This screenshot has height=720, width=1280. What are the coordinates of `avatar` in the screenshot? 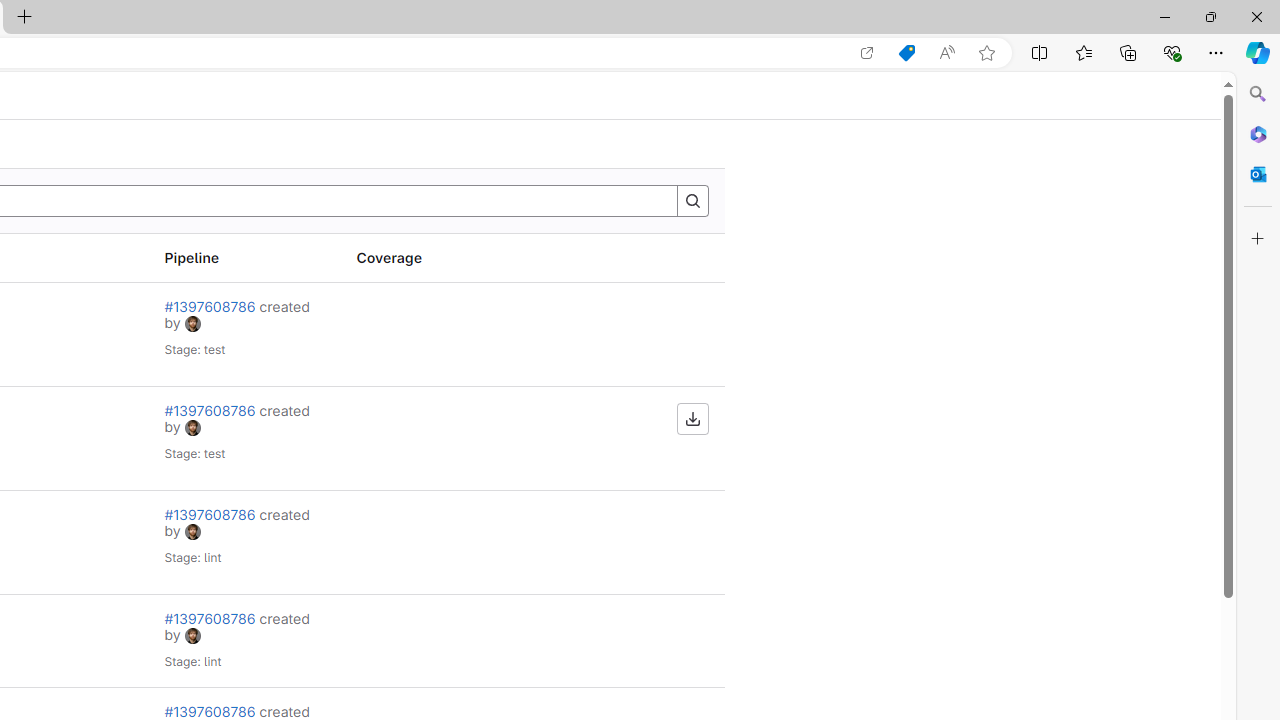 It's located at (192, 636).